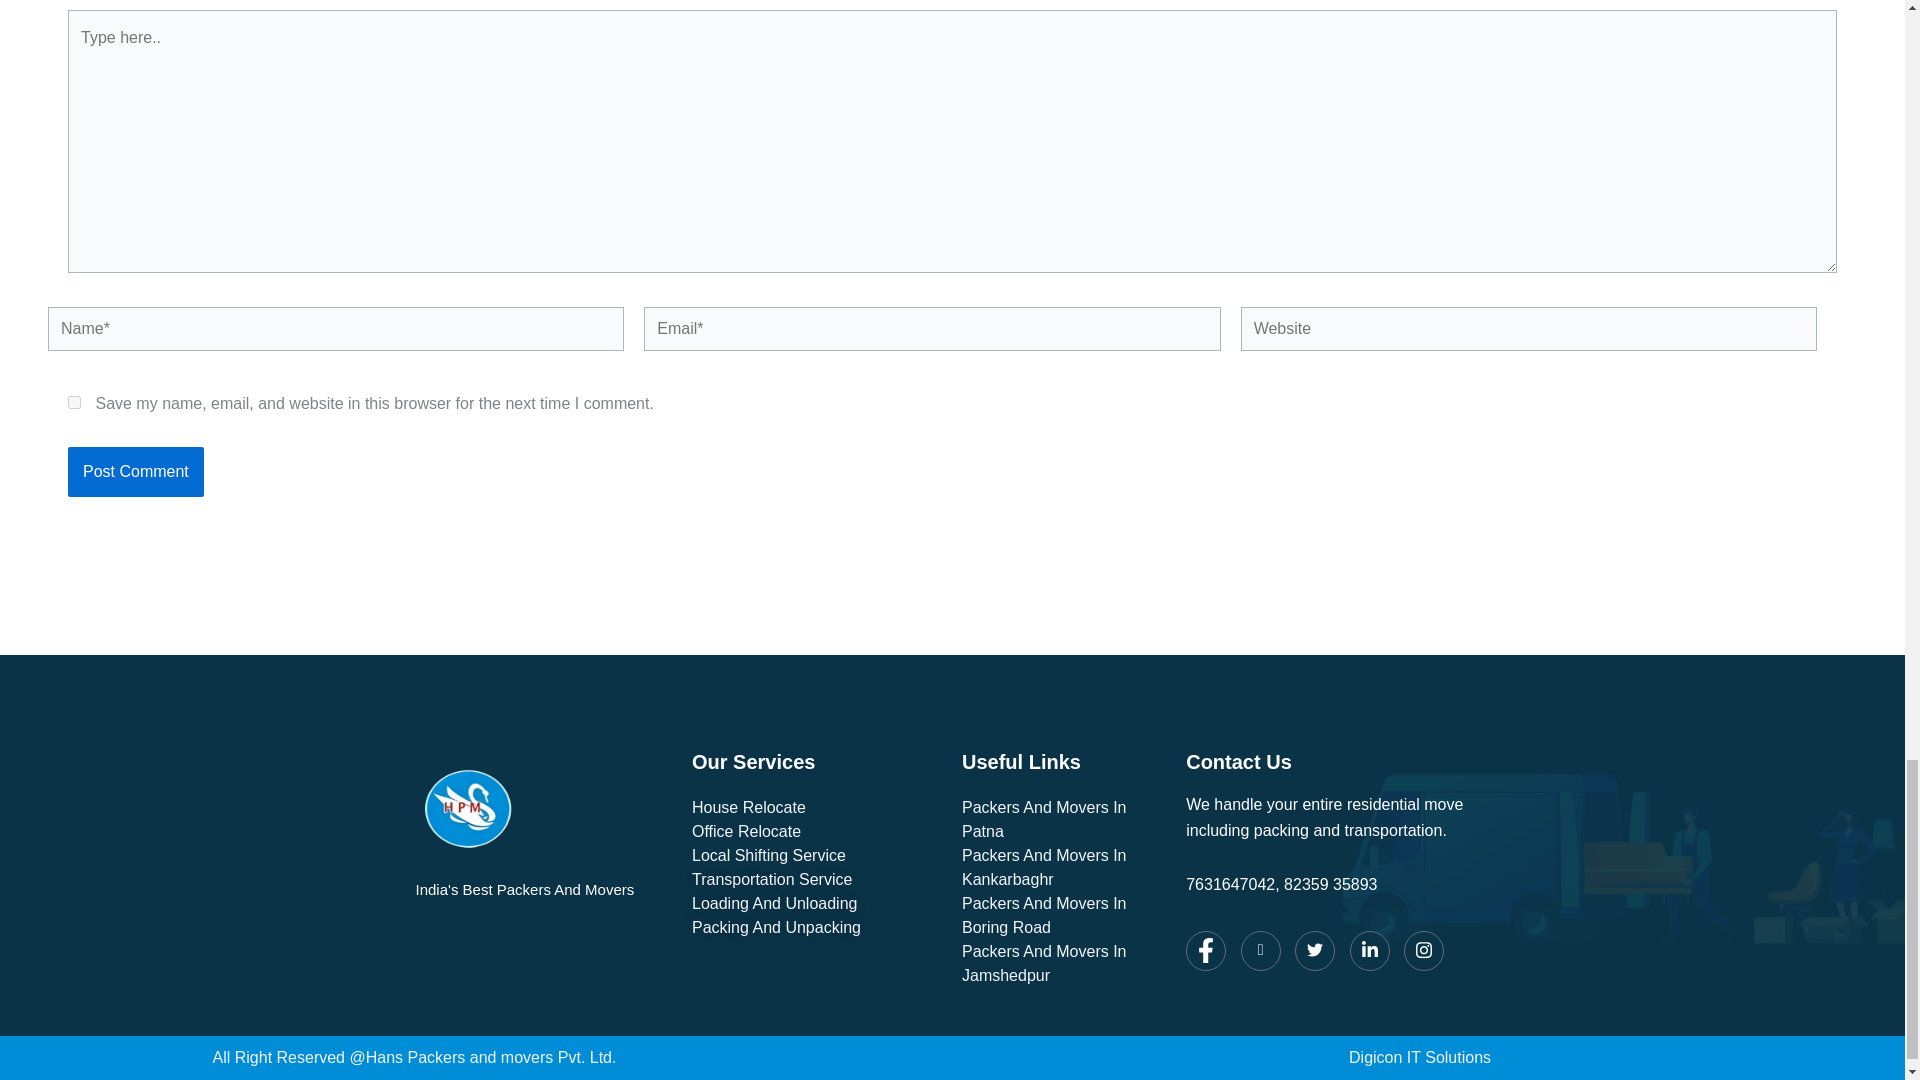  What do you see at coordinates (816, 831) in the screenshot?
I see `Office Relocate` at bounding box center [816, 831].